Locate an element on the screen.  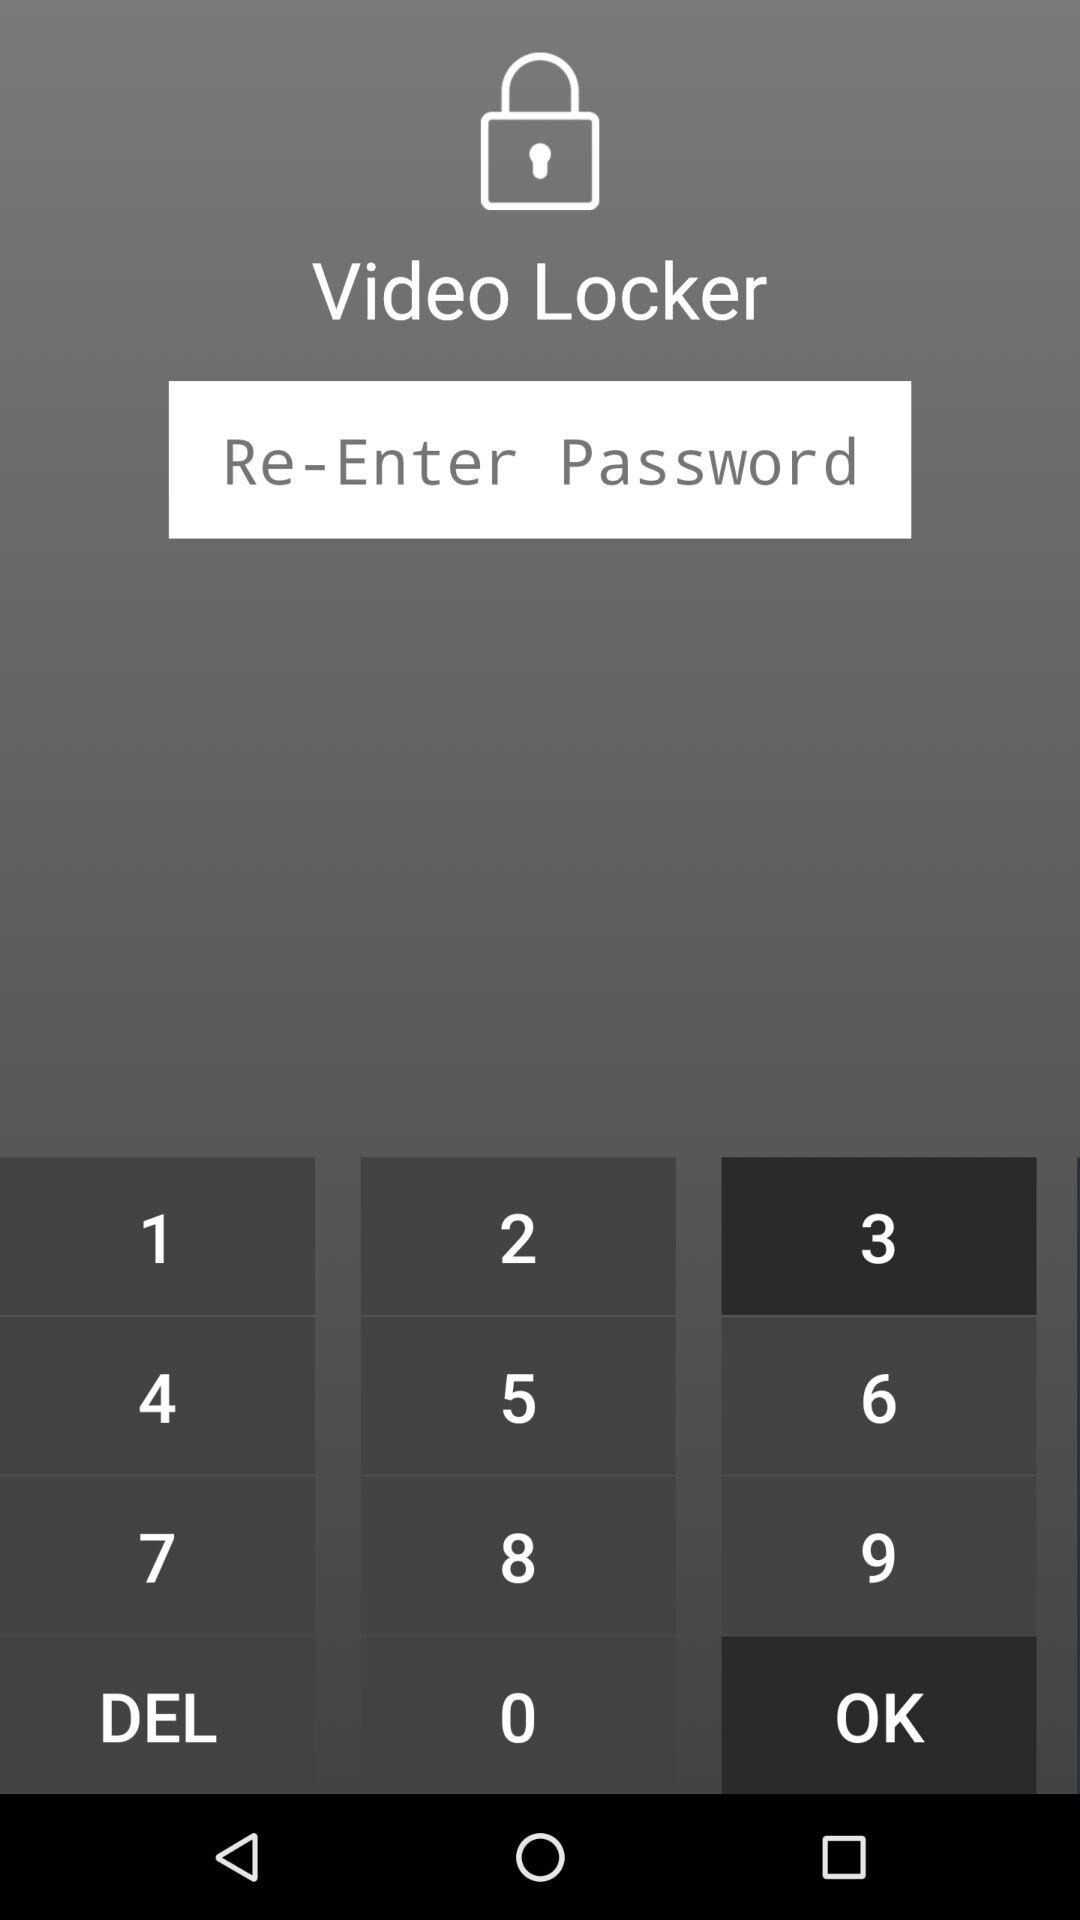
flip until the ok icon is located at coordinates (878, 1714).